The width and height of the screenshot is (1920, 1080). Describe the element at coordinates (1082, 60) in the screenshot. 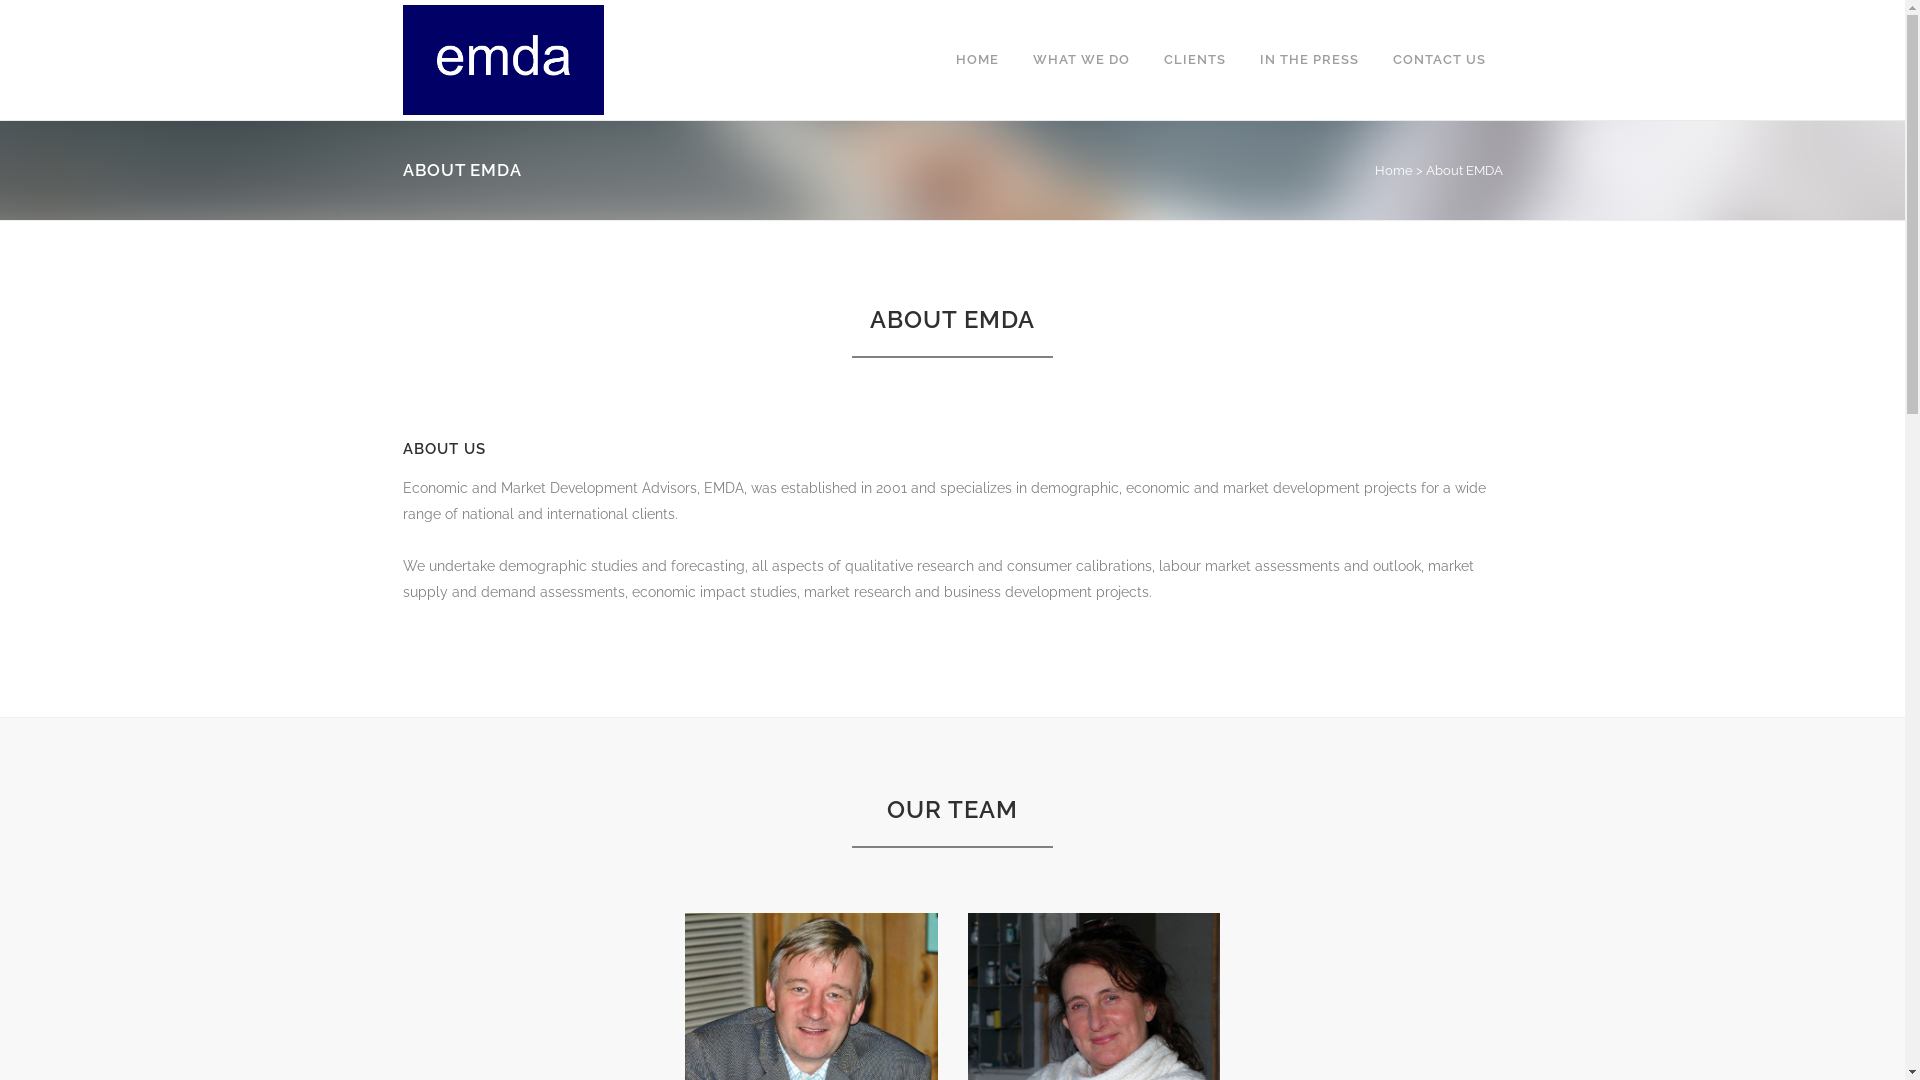

I see `WHAT WE DO` at that location.